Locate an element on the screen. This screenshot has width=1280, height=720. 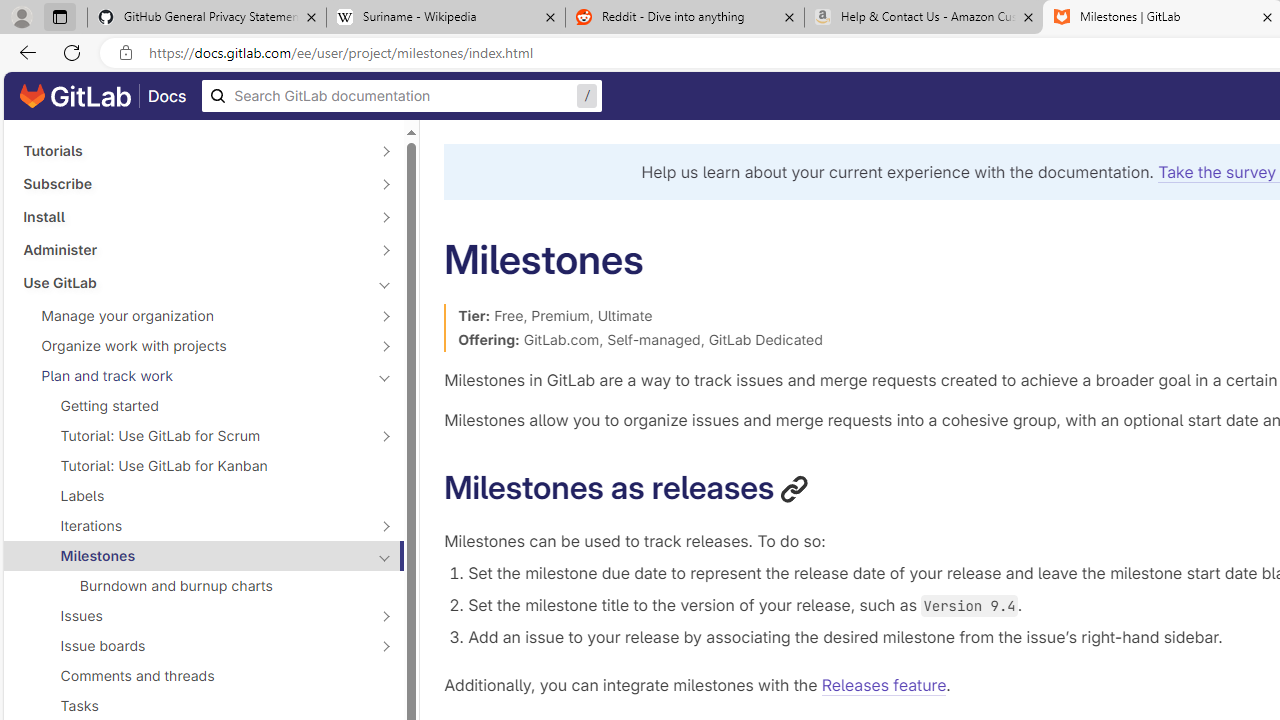
Burndown and burnup charts is located at coordinates (204, 586).